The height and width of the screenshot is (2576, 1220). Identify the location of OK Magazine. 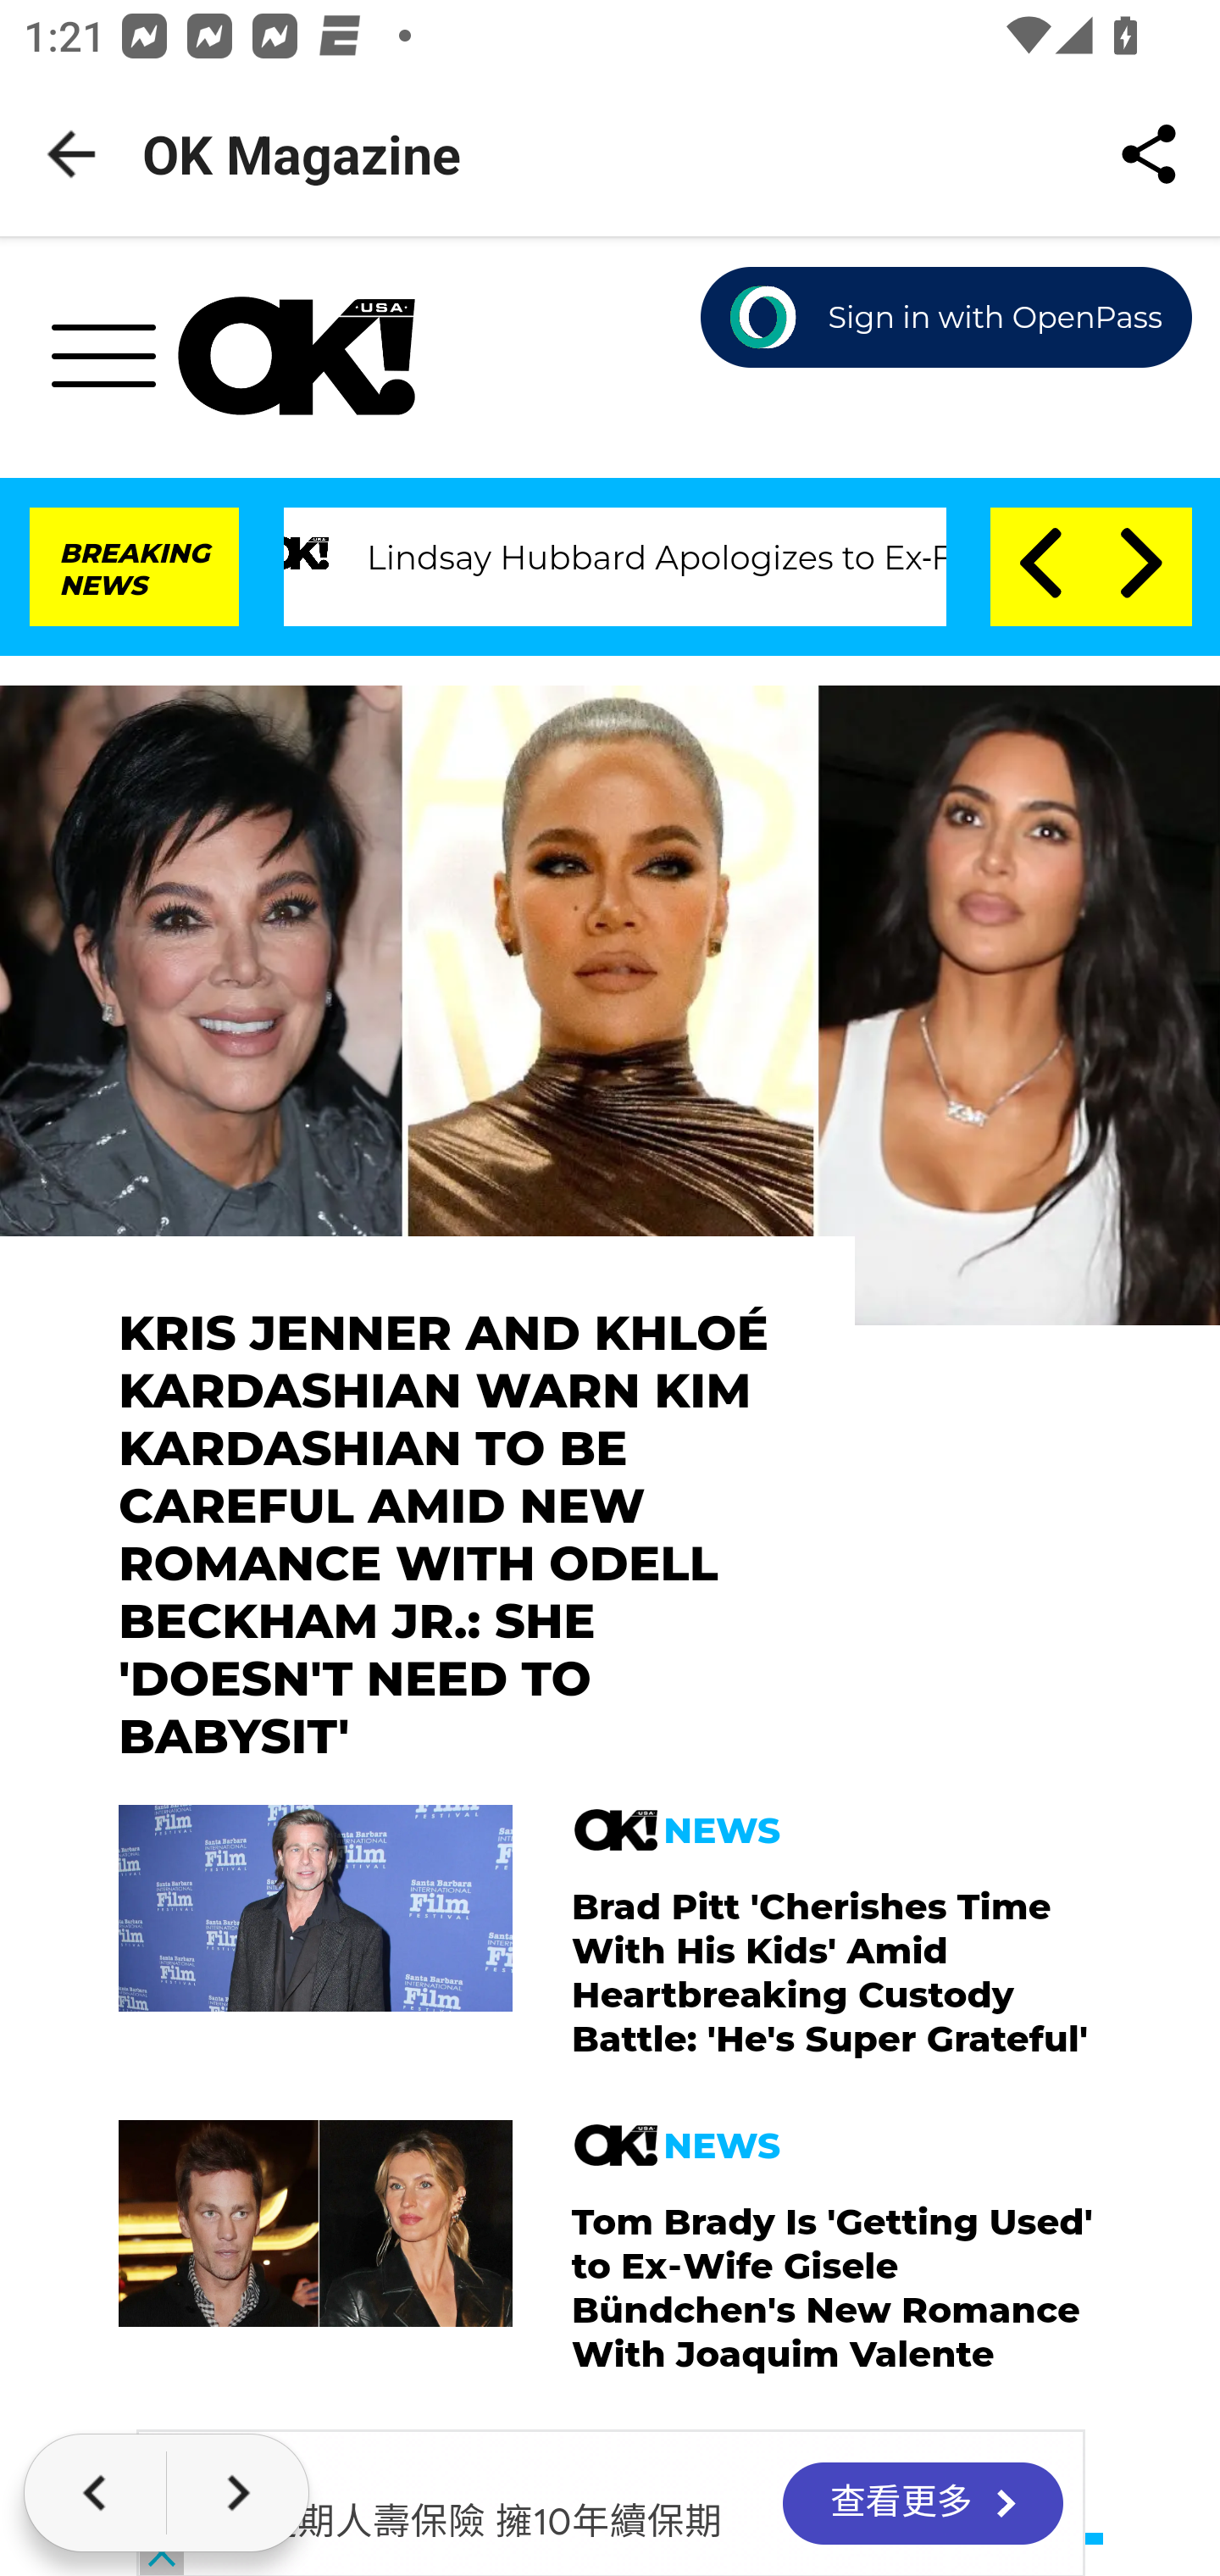
(297, 356).